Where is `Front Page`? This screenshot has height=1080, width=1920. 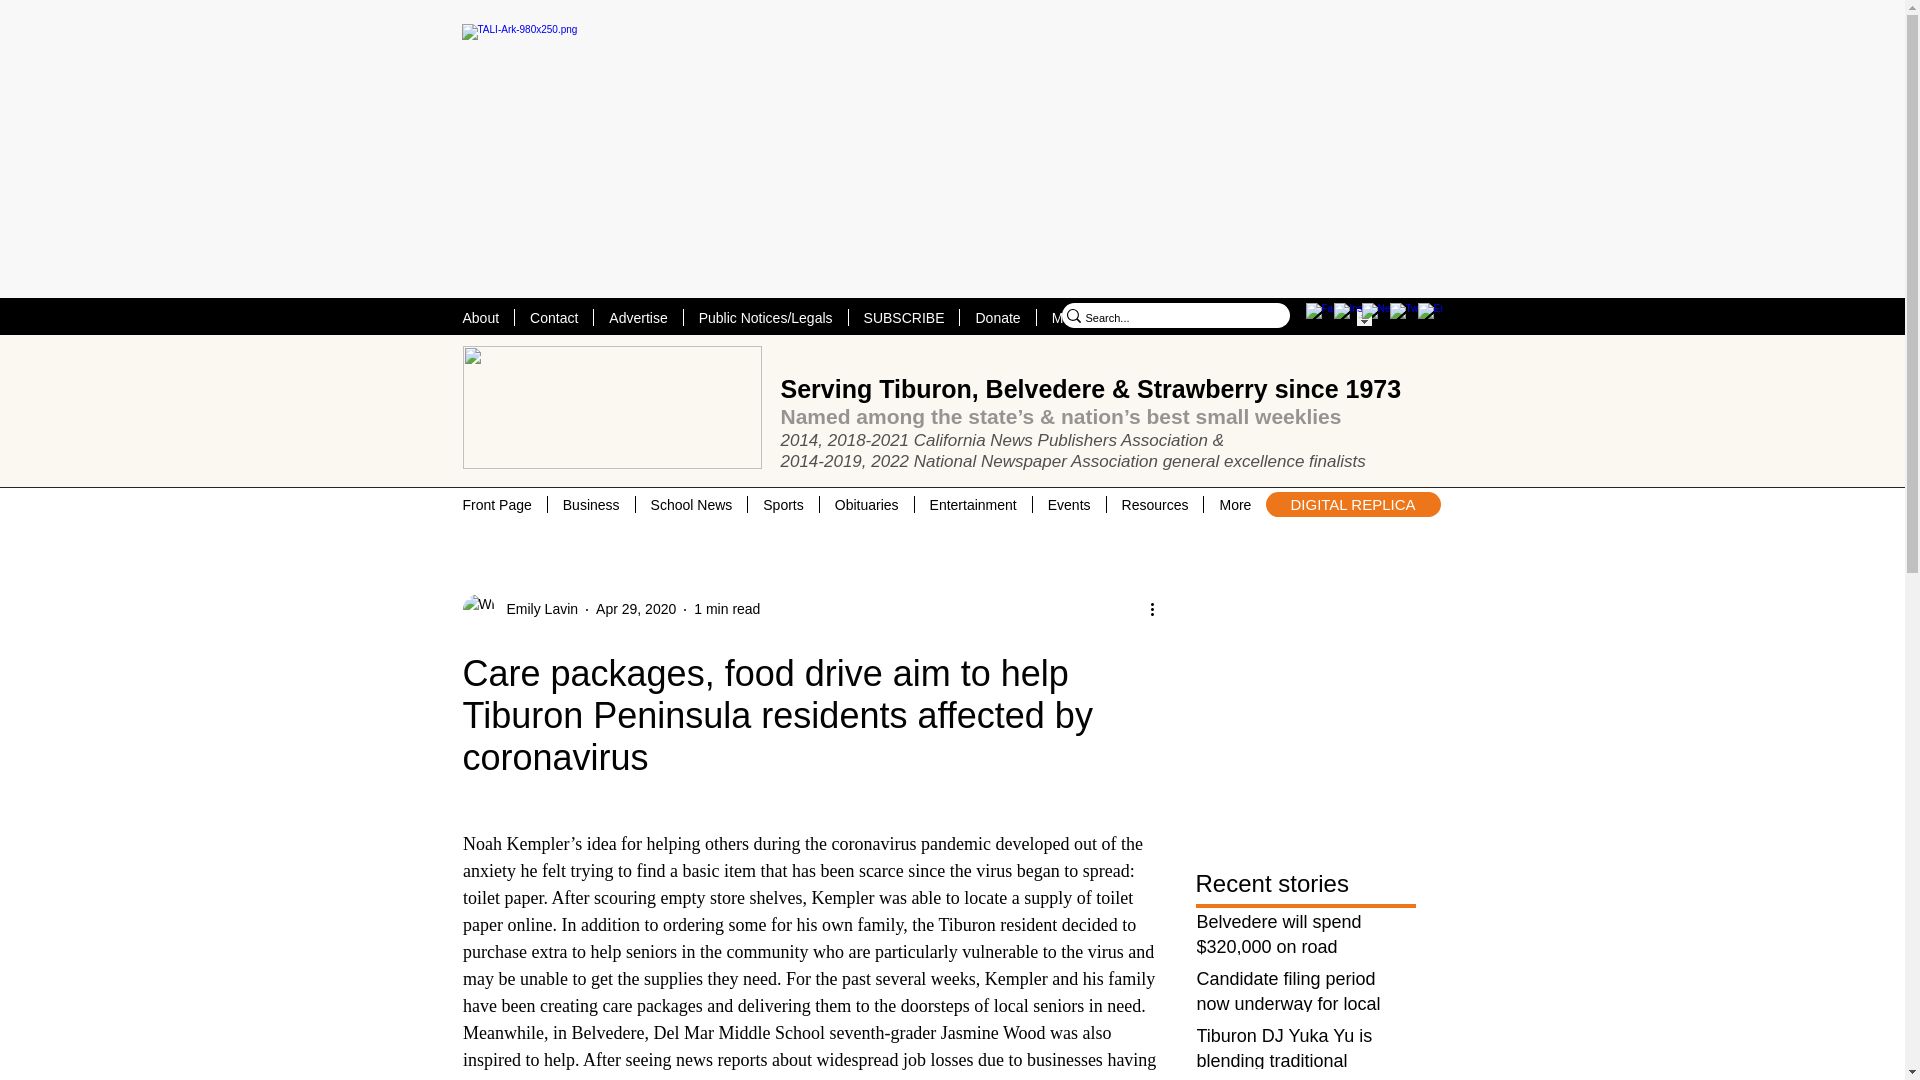
Front Page is located at coordinates (497, 504).